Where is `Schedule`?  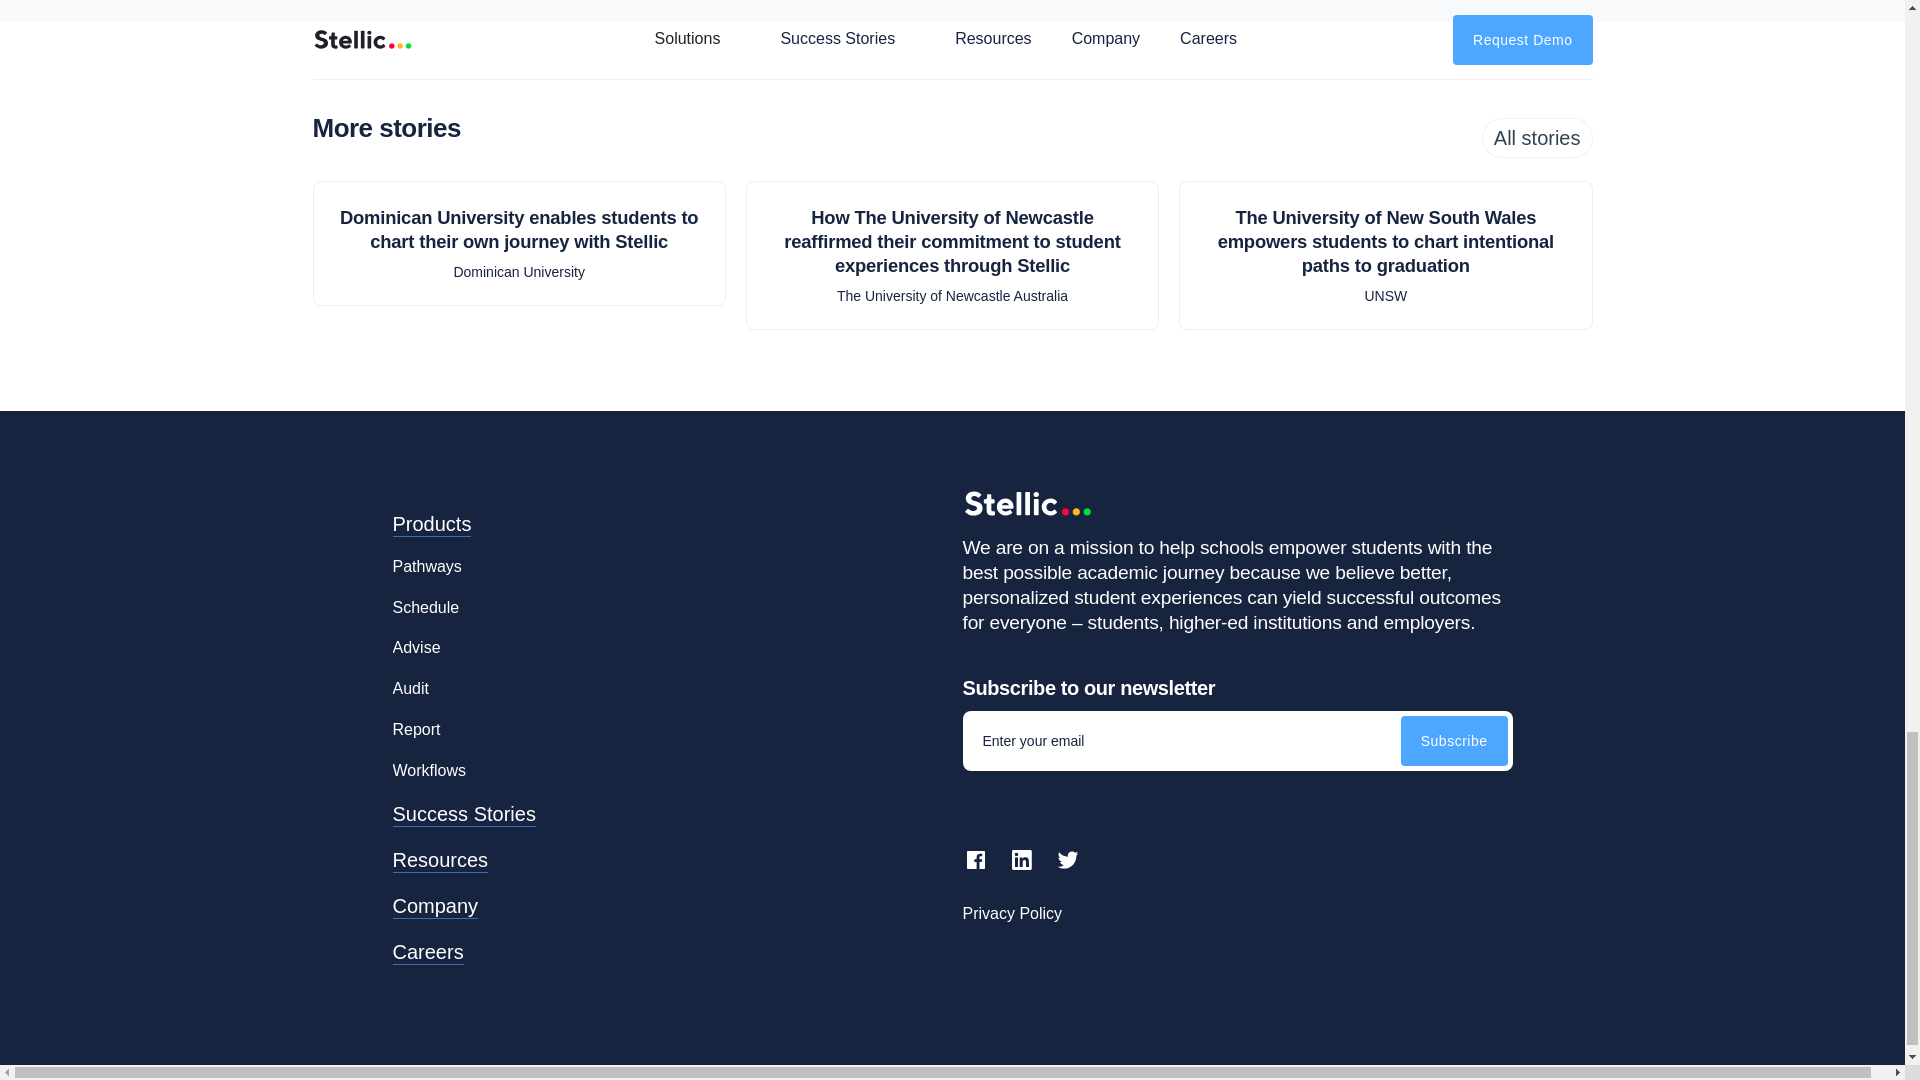 Schedule is located at coordinates (424, 600).